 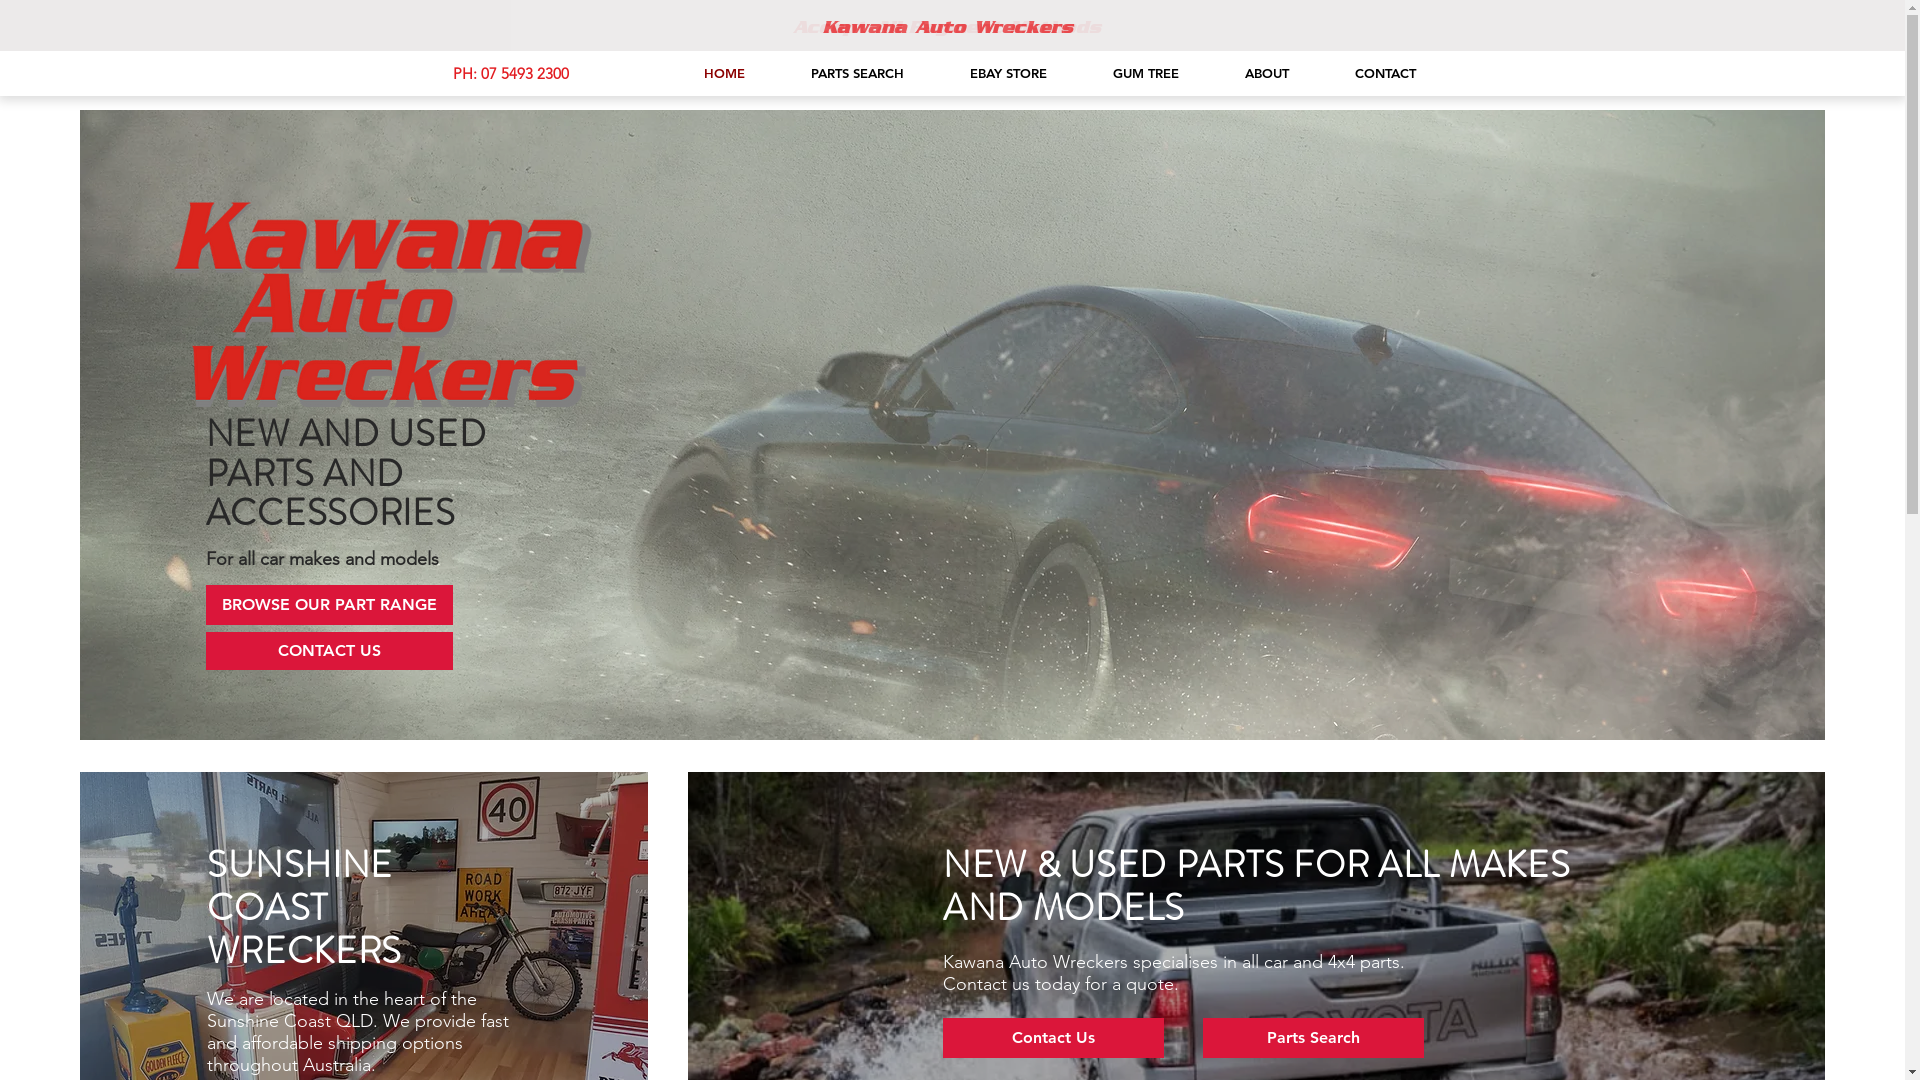 What do you see at coordinates (1249, 73) in the screenshot?
I see `ABOUT` at bounding box center [1249, 73].